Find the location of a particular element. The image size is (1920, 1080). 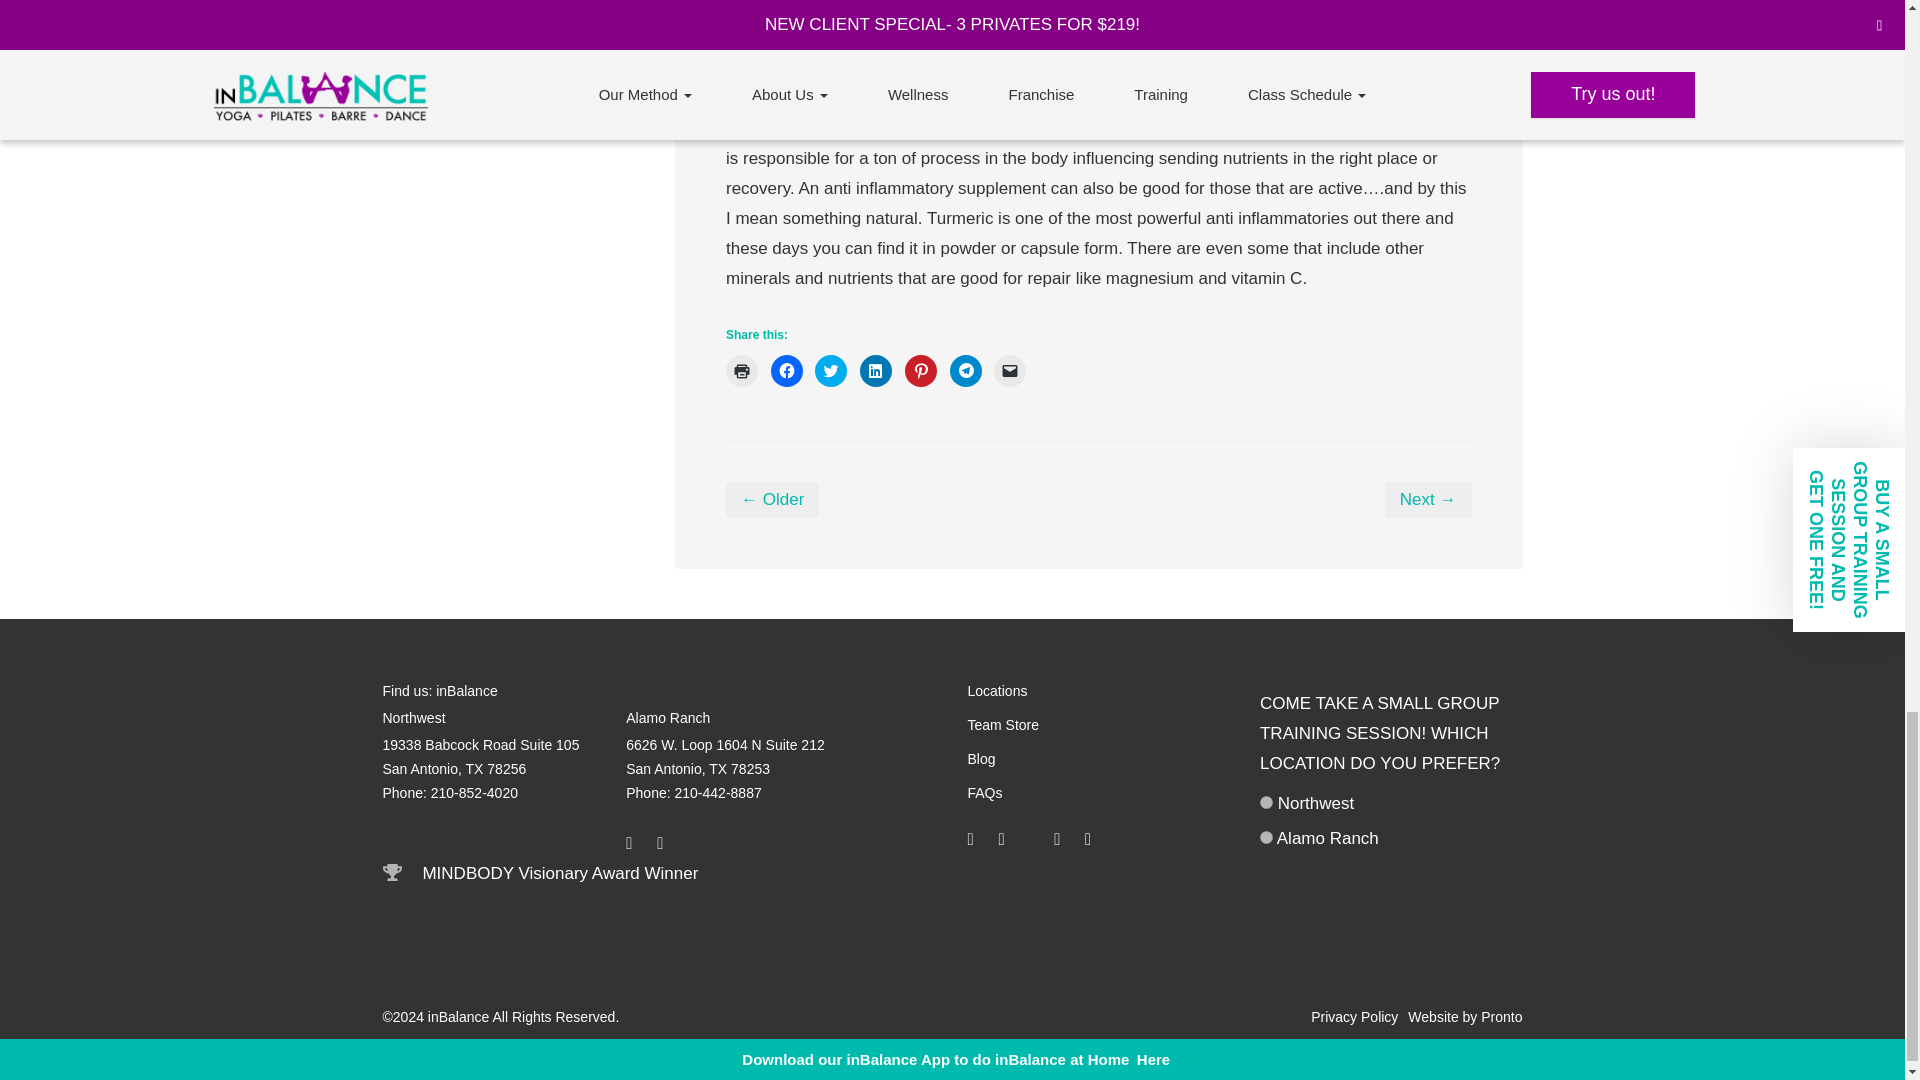

Click to share on Pinterest is located at coordinates (920, 370).